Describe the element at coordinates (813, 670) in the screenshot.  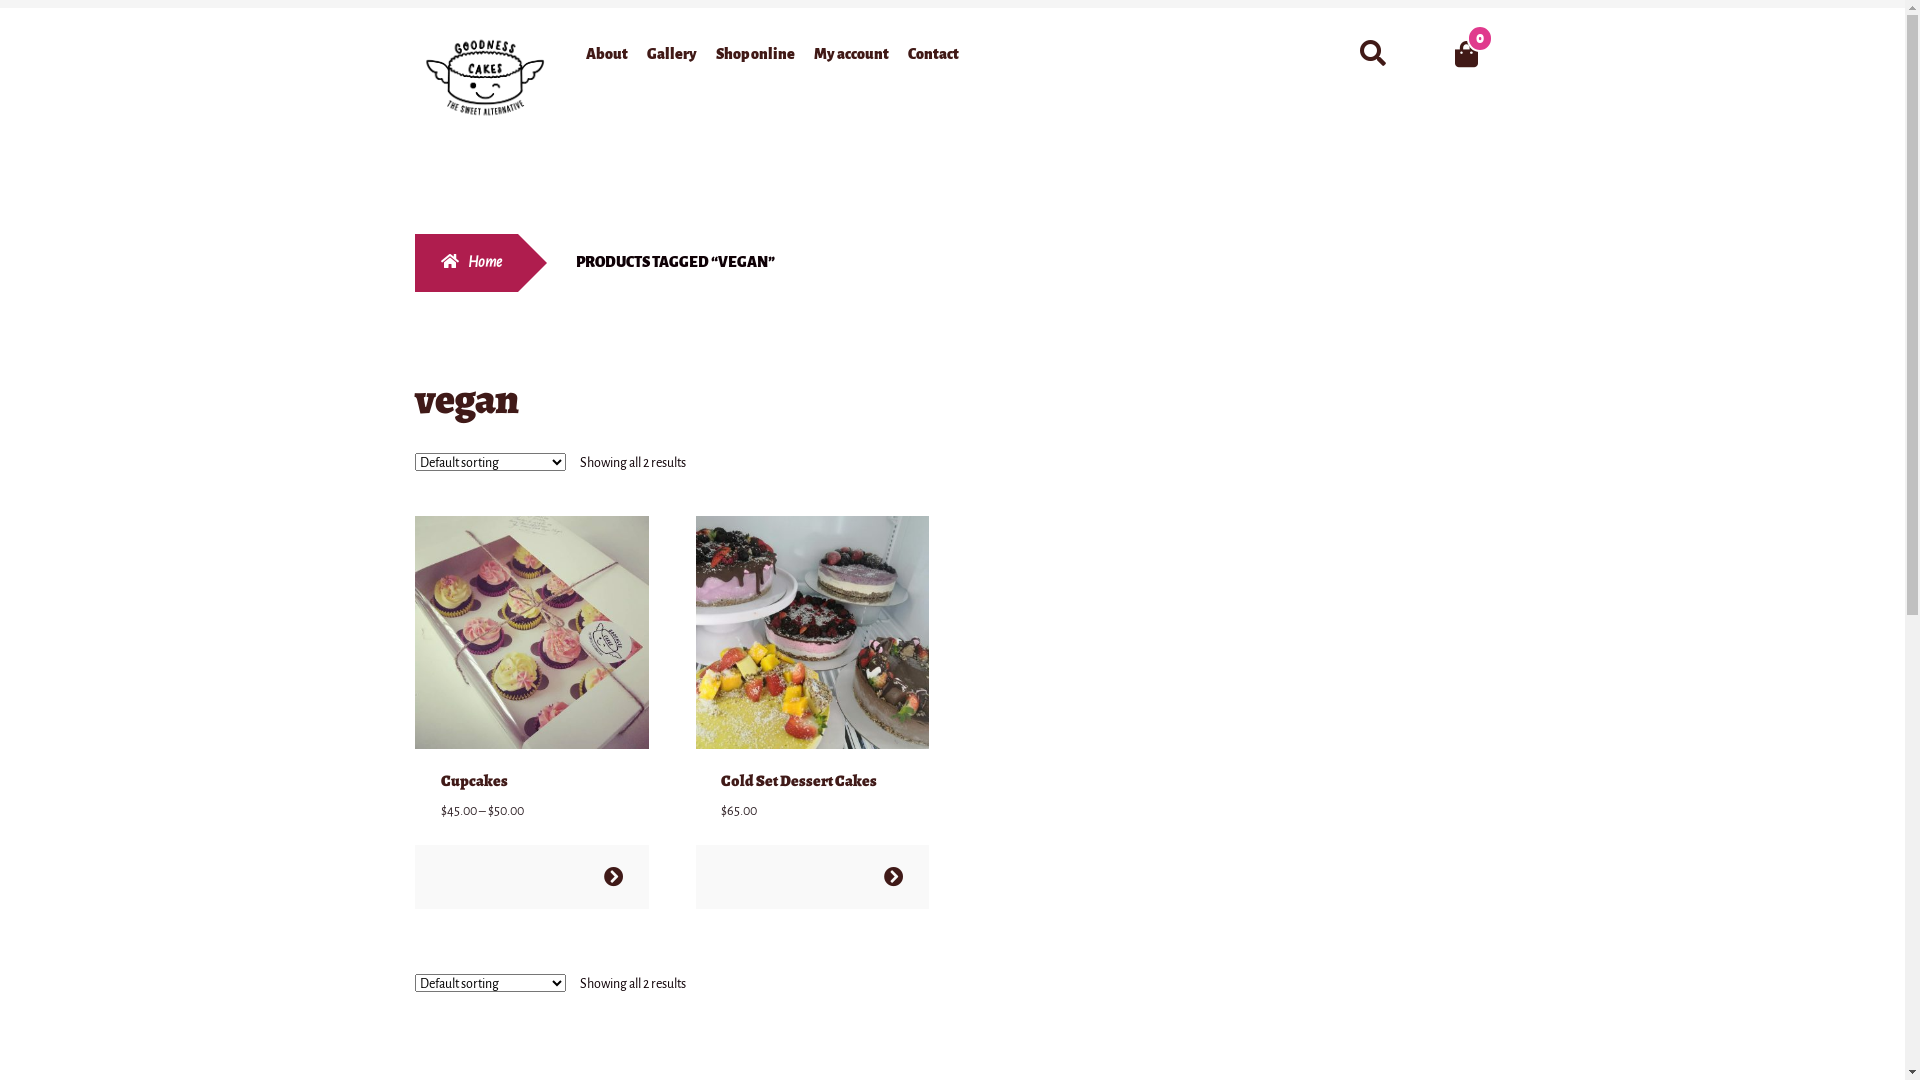
I see `Cold Set Dessert Cakes
$65.00` at that location.